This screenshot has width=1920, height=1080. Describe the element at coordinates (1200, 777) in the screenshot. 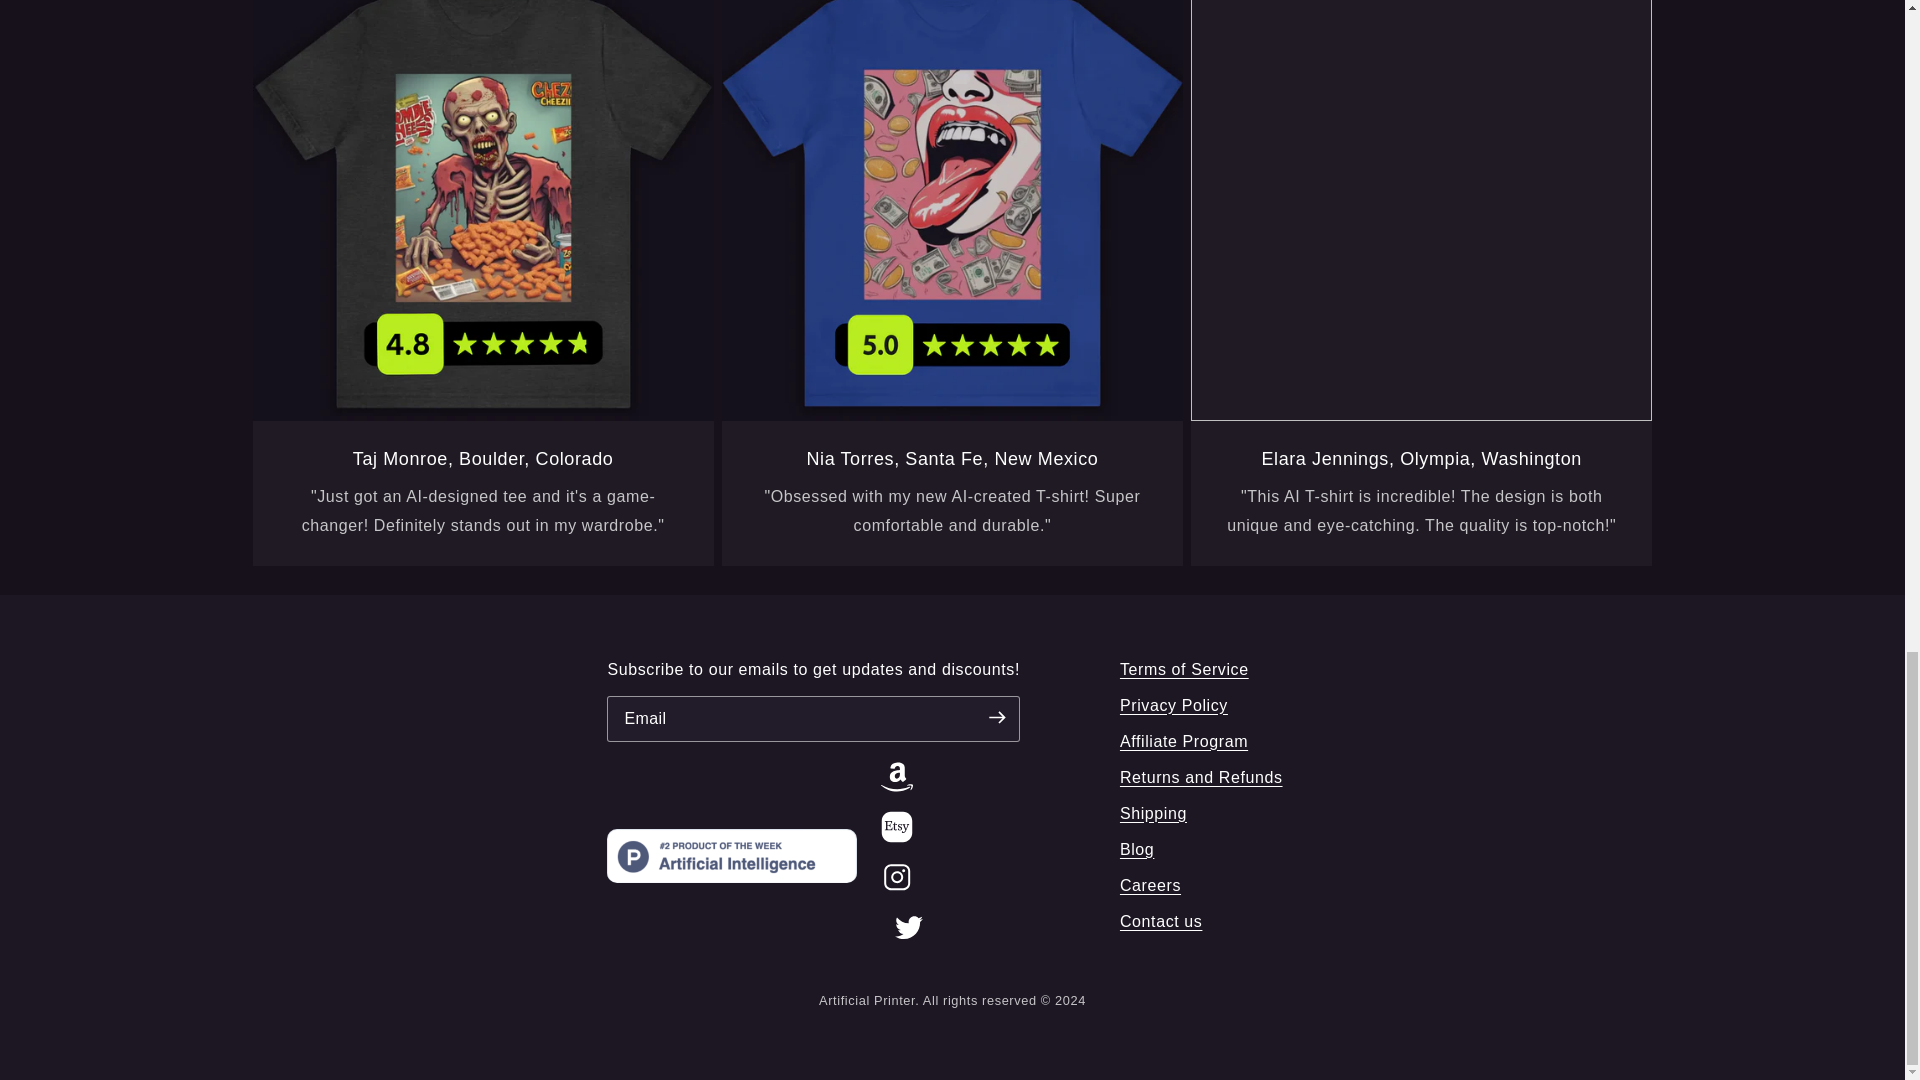

I see `Returns and Refunds` at that location.